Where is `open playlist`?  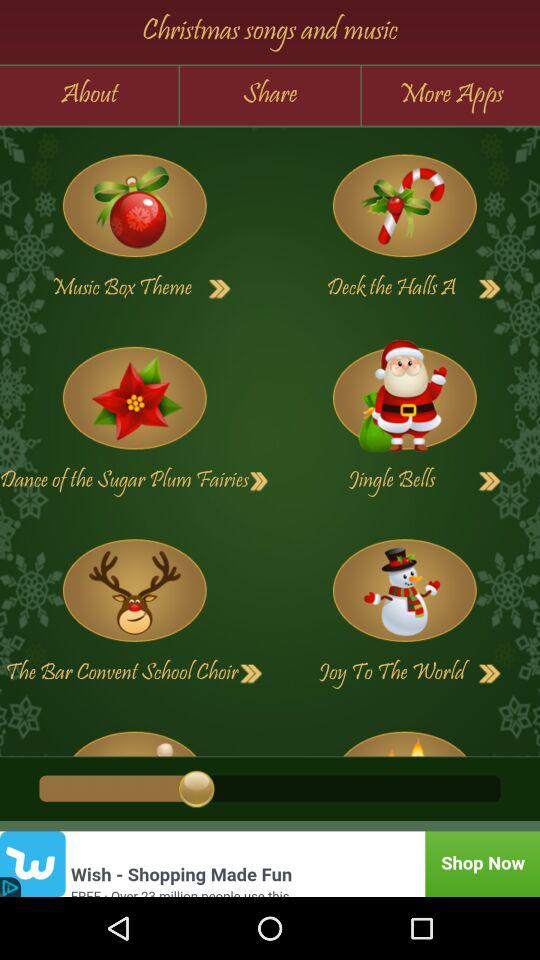
open playlist is located at coordinates (134, 206).